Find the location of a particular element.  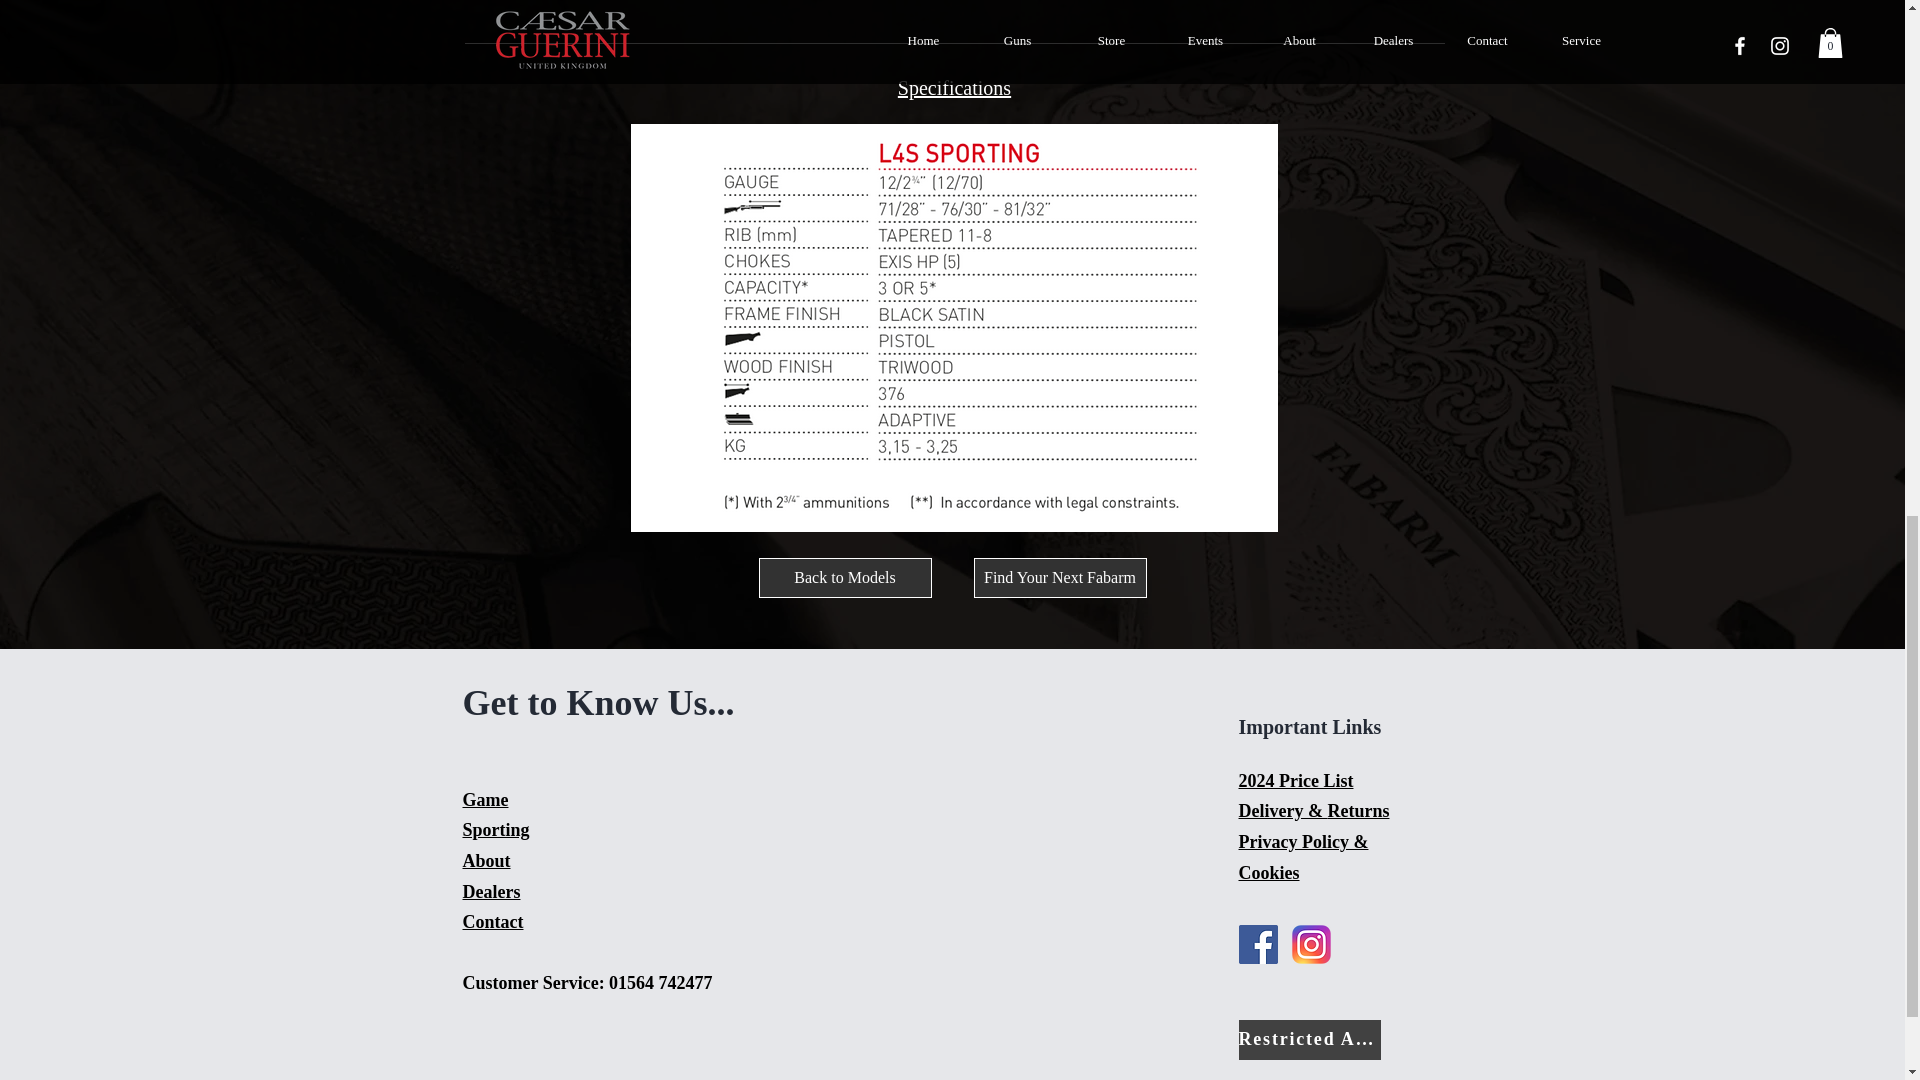

Sporting is located at coordinates (496, 830).